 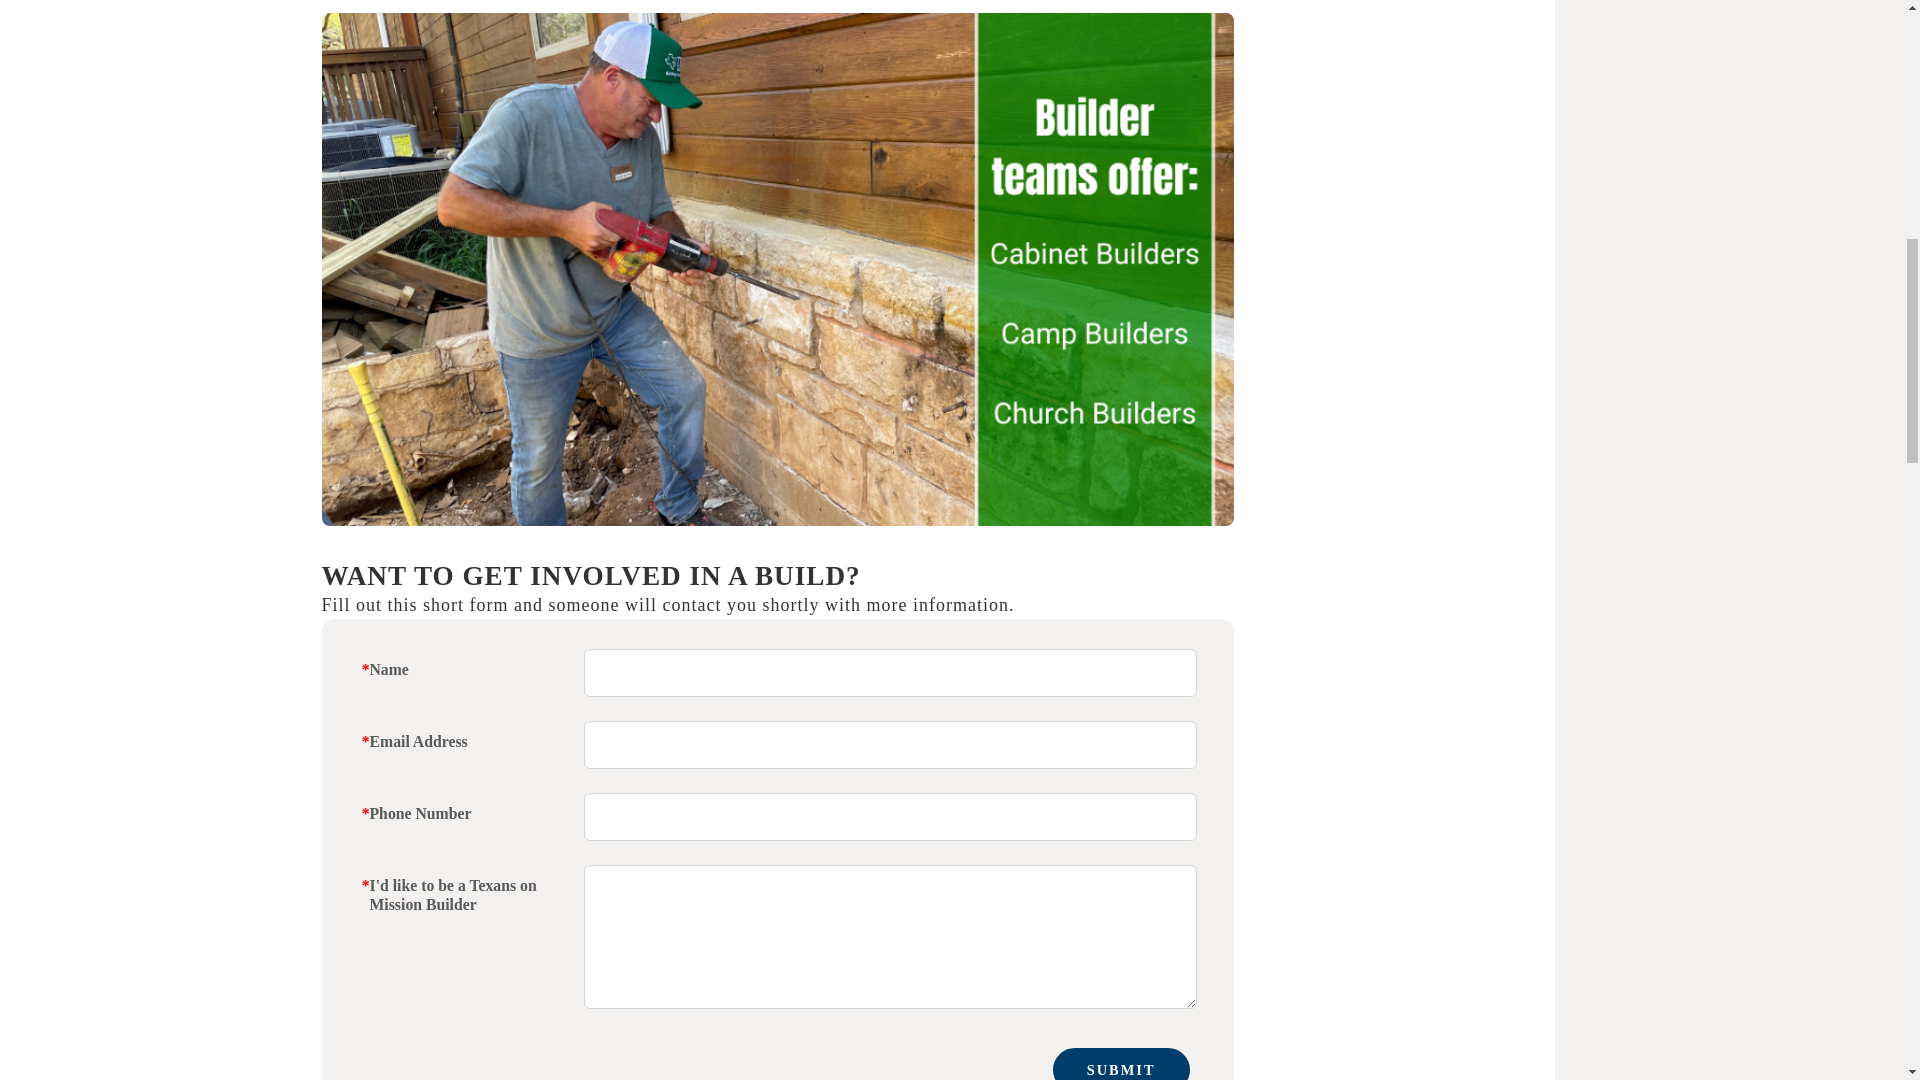 What do you see at coordinates (890, 672) in the screenshot?
I see `Name` at bounding box center [890, 672].